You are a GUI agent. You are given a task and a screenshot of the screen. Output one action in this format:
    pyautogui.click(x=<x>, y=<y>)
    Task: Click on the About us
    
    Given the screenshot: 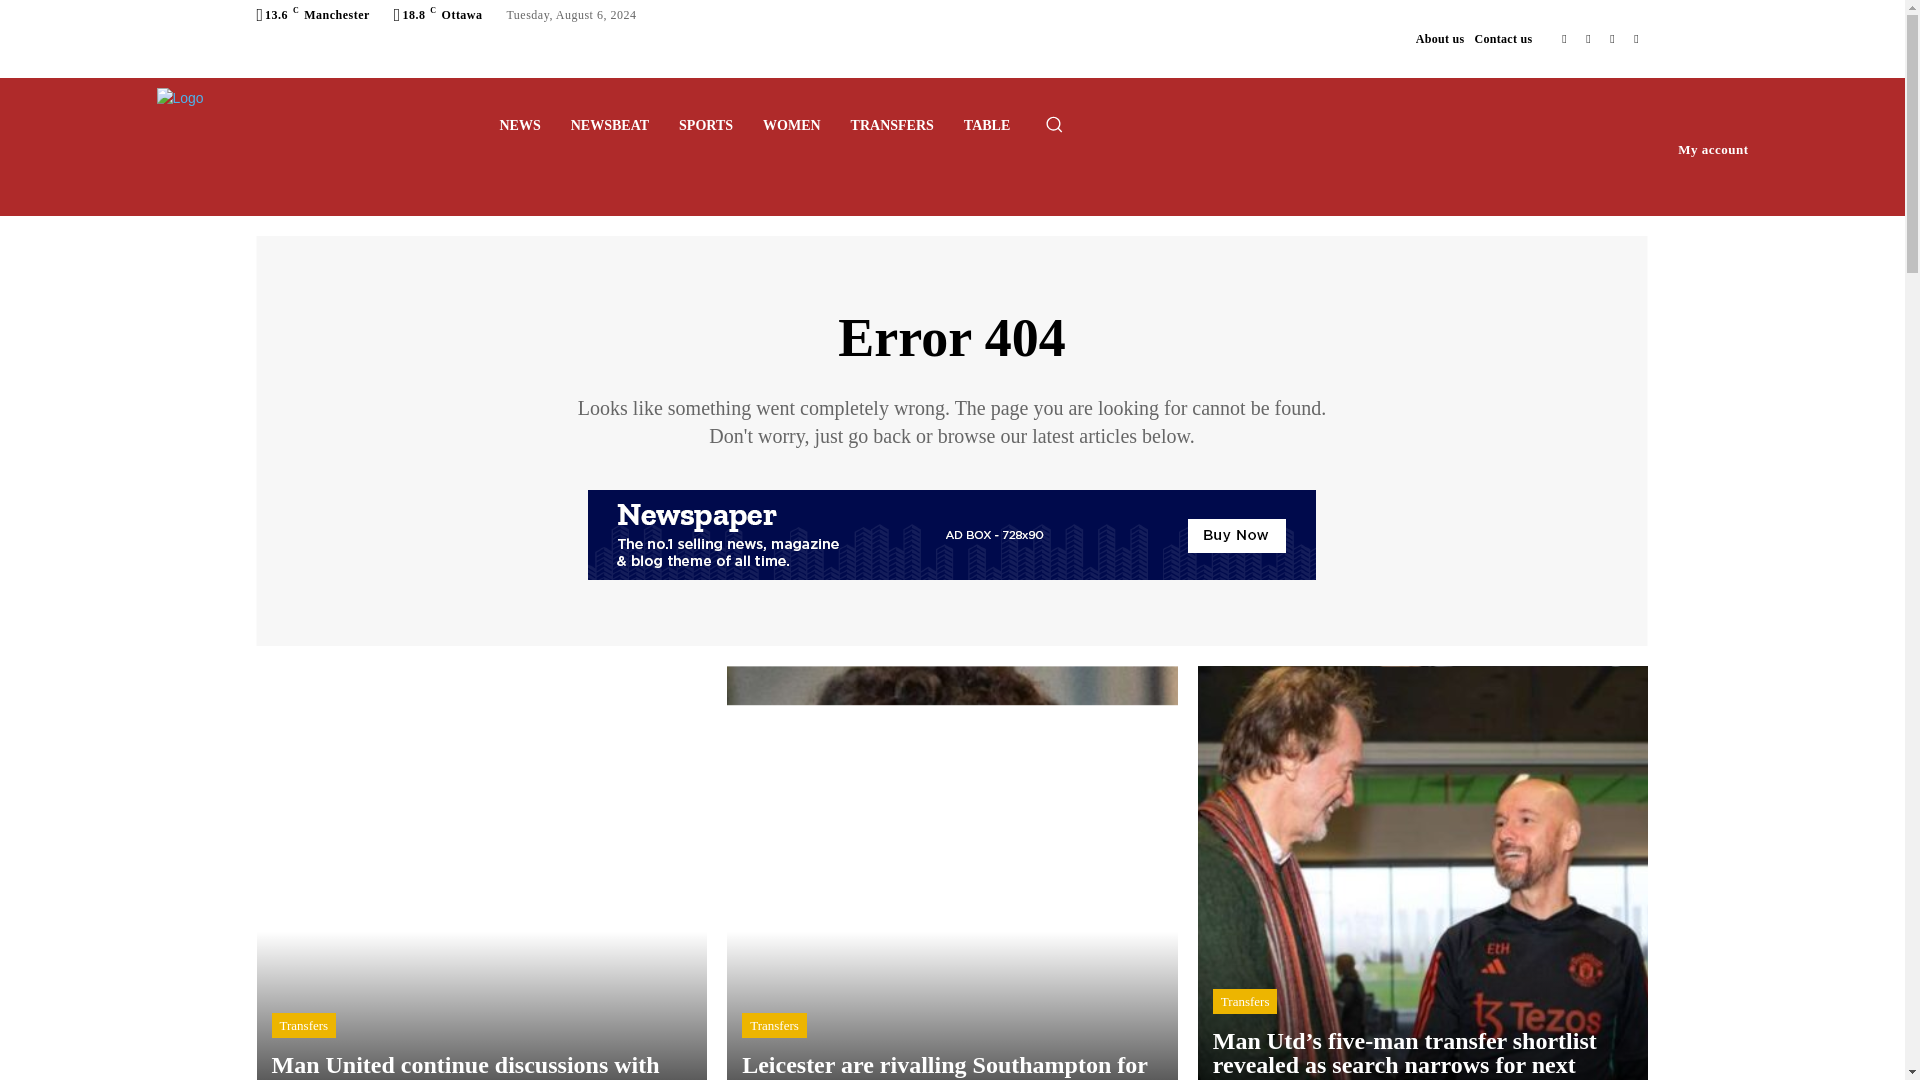 What is the action you would take?
    pyautogui.click(x=1440, y=38)
    